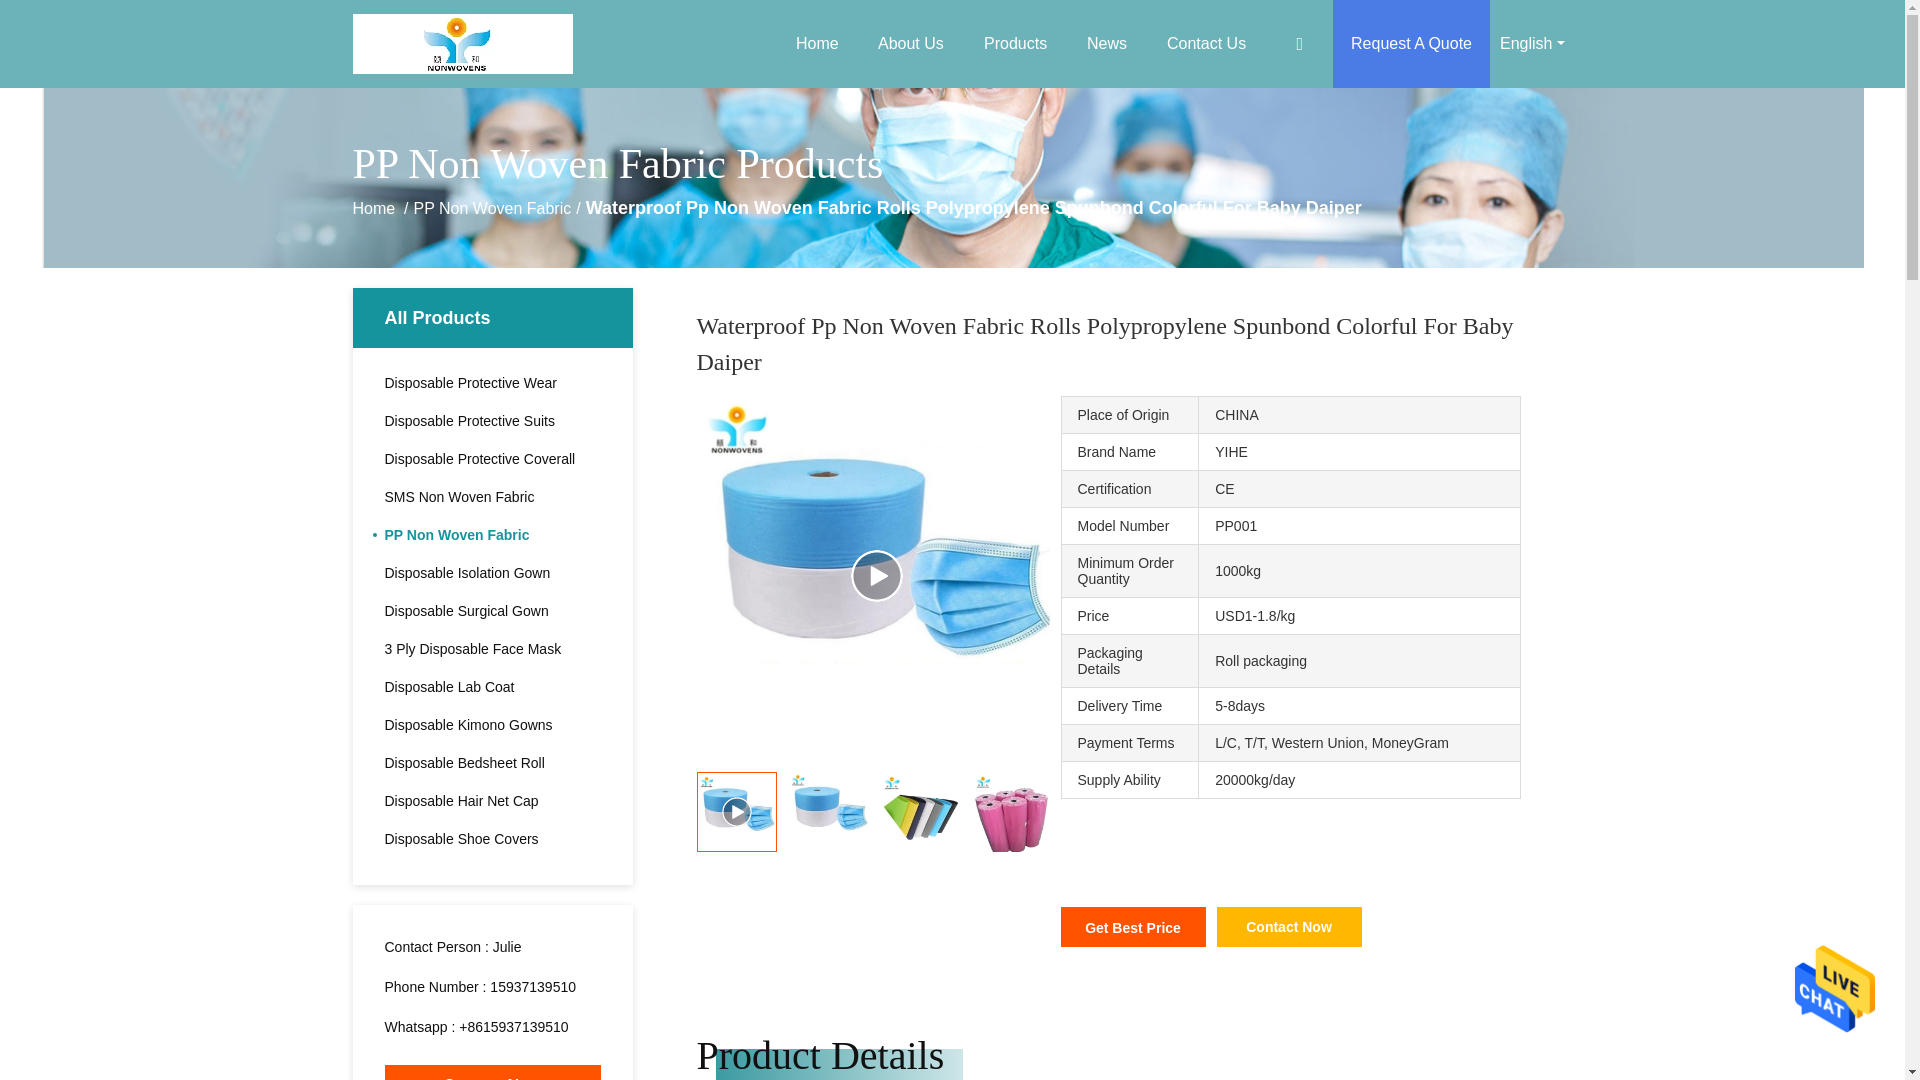 The height and width of the screenshot is (1080, 1920). I want to click on Products, so click(1015, 44).